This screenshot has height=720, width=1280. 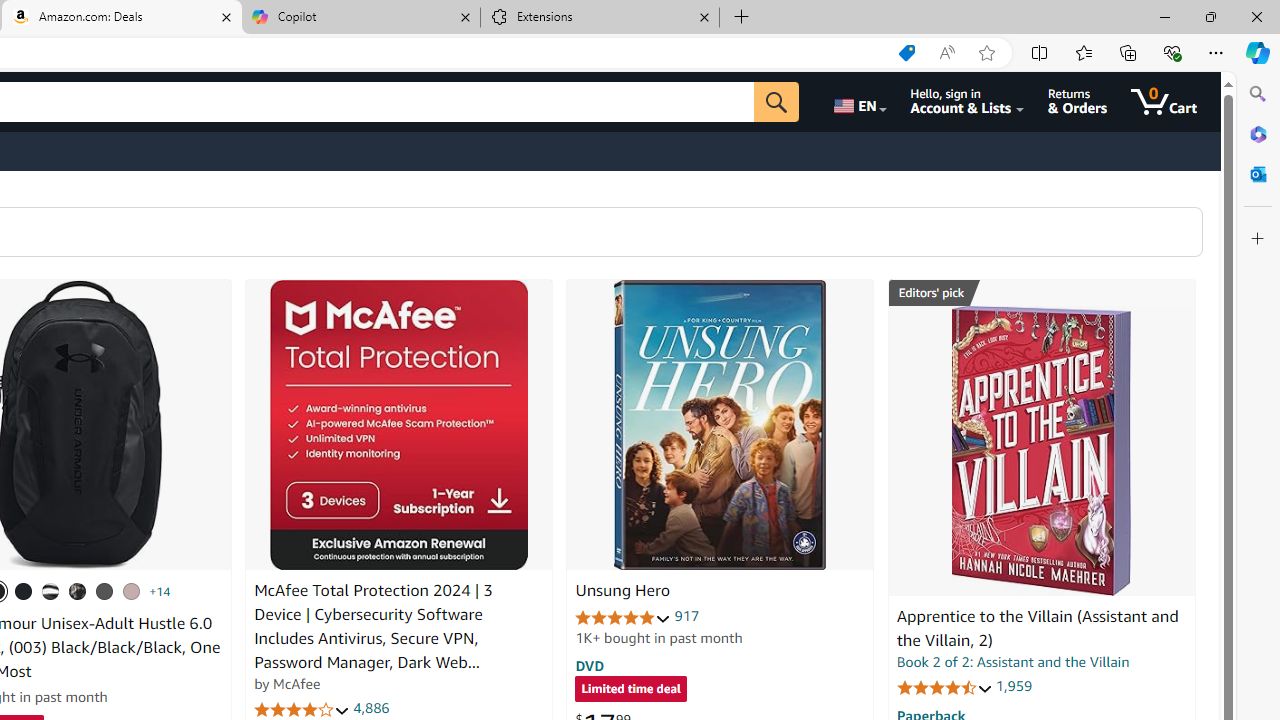 What do you see at coordinates (24, 591) in the screenshot?
I see `(001) Black / Black / Metallic Gold` at bounding box center [24, 591].